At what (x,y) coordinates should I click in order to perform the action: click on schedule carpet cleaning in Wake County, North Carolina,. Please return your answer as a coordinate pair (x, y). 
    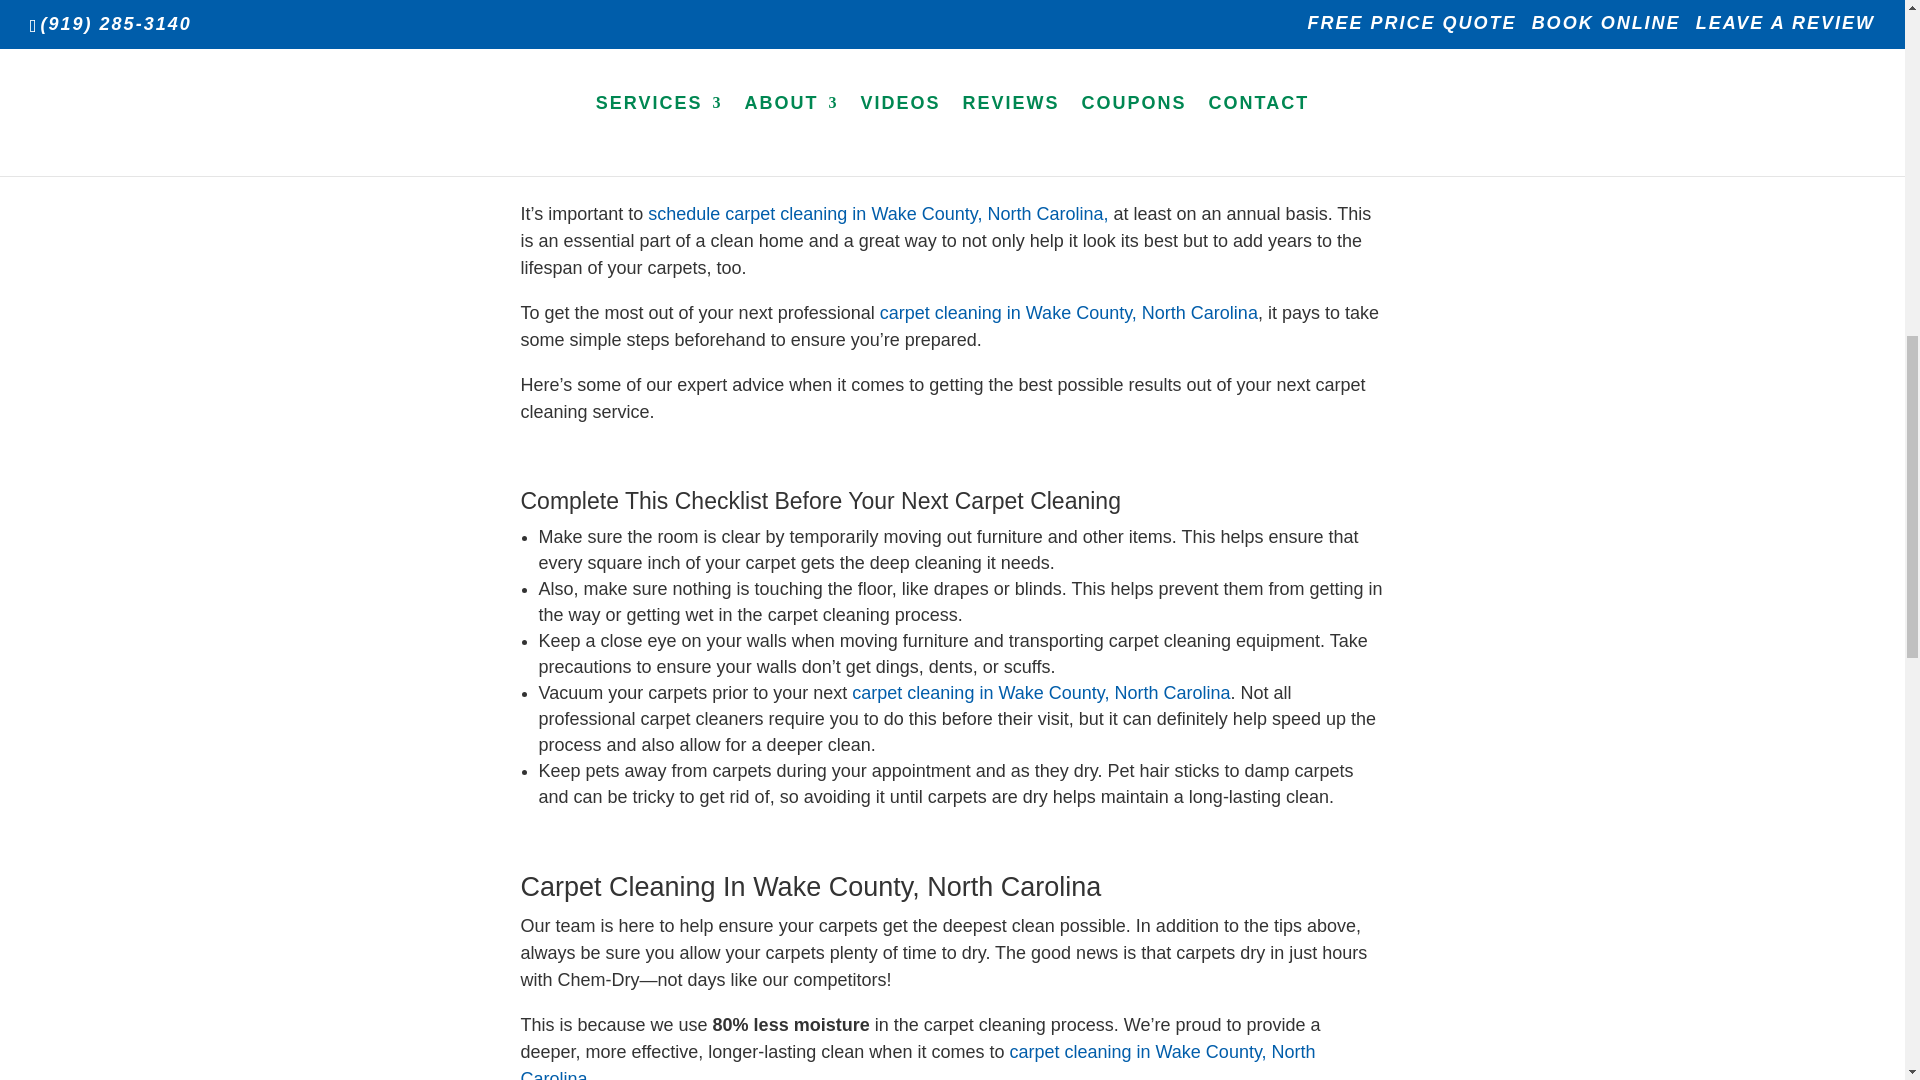
    Looking at the image, I should click on (878, 214).